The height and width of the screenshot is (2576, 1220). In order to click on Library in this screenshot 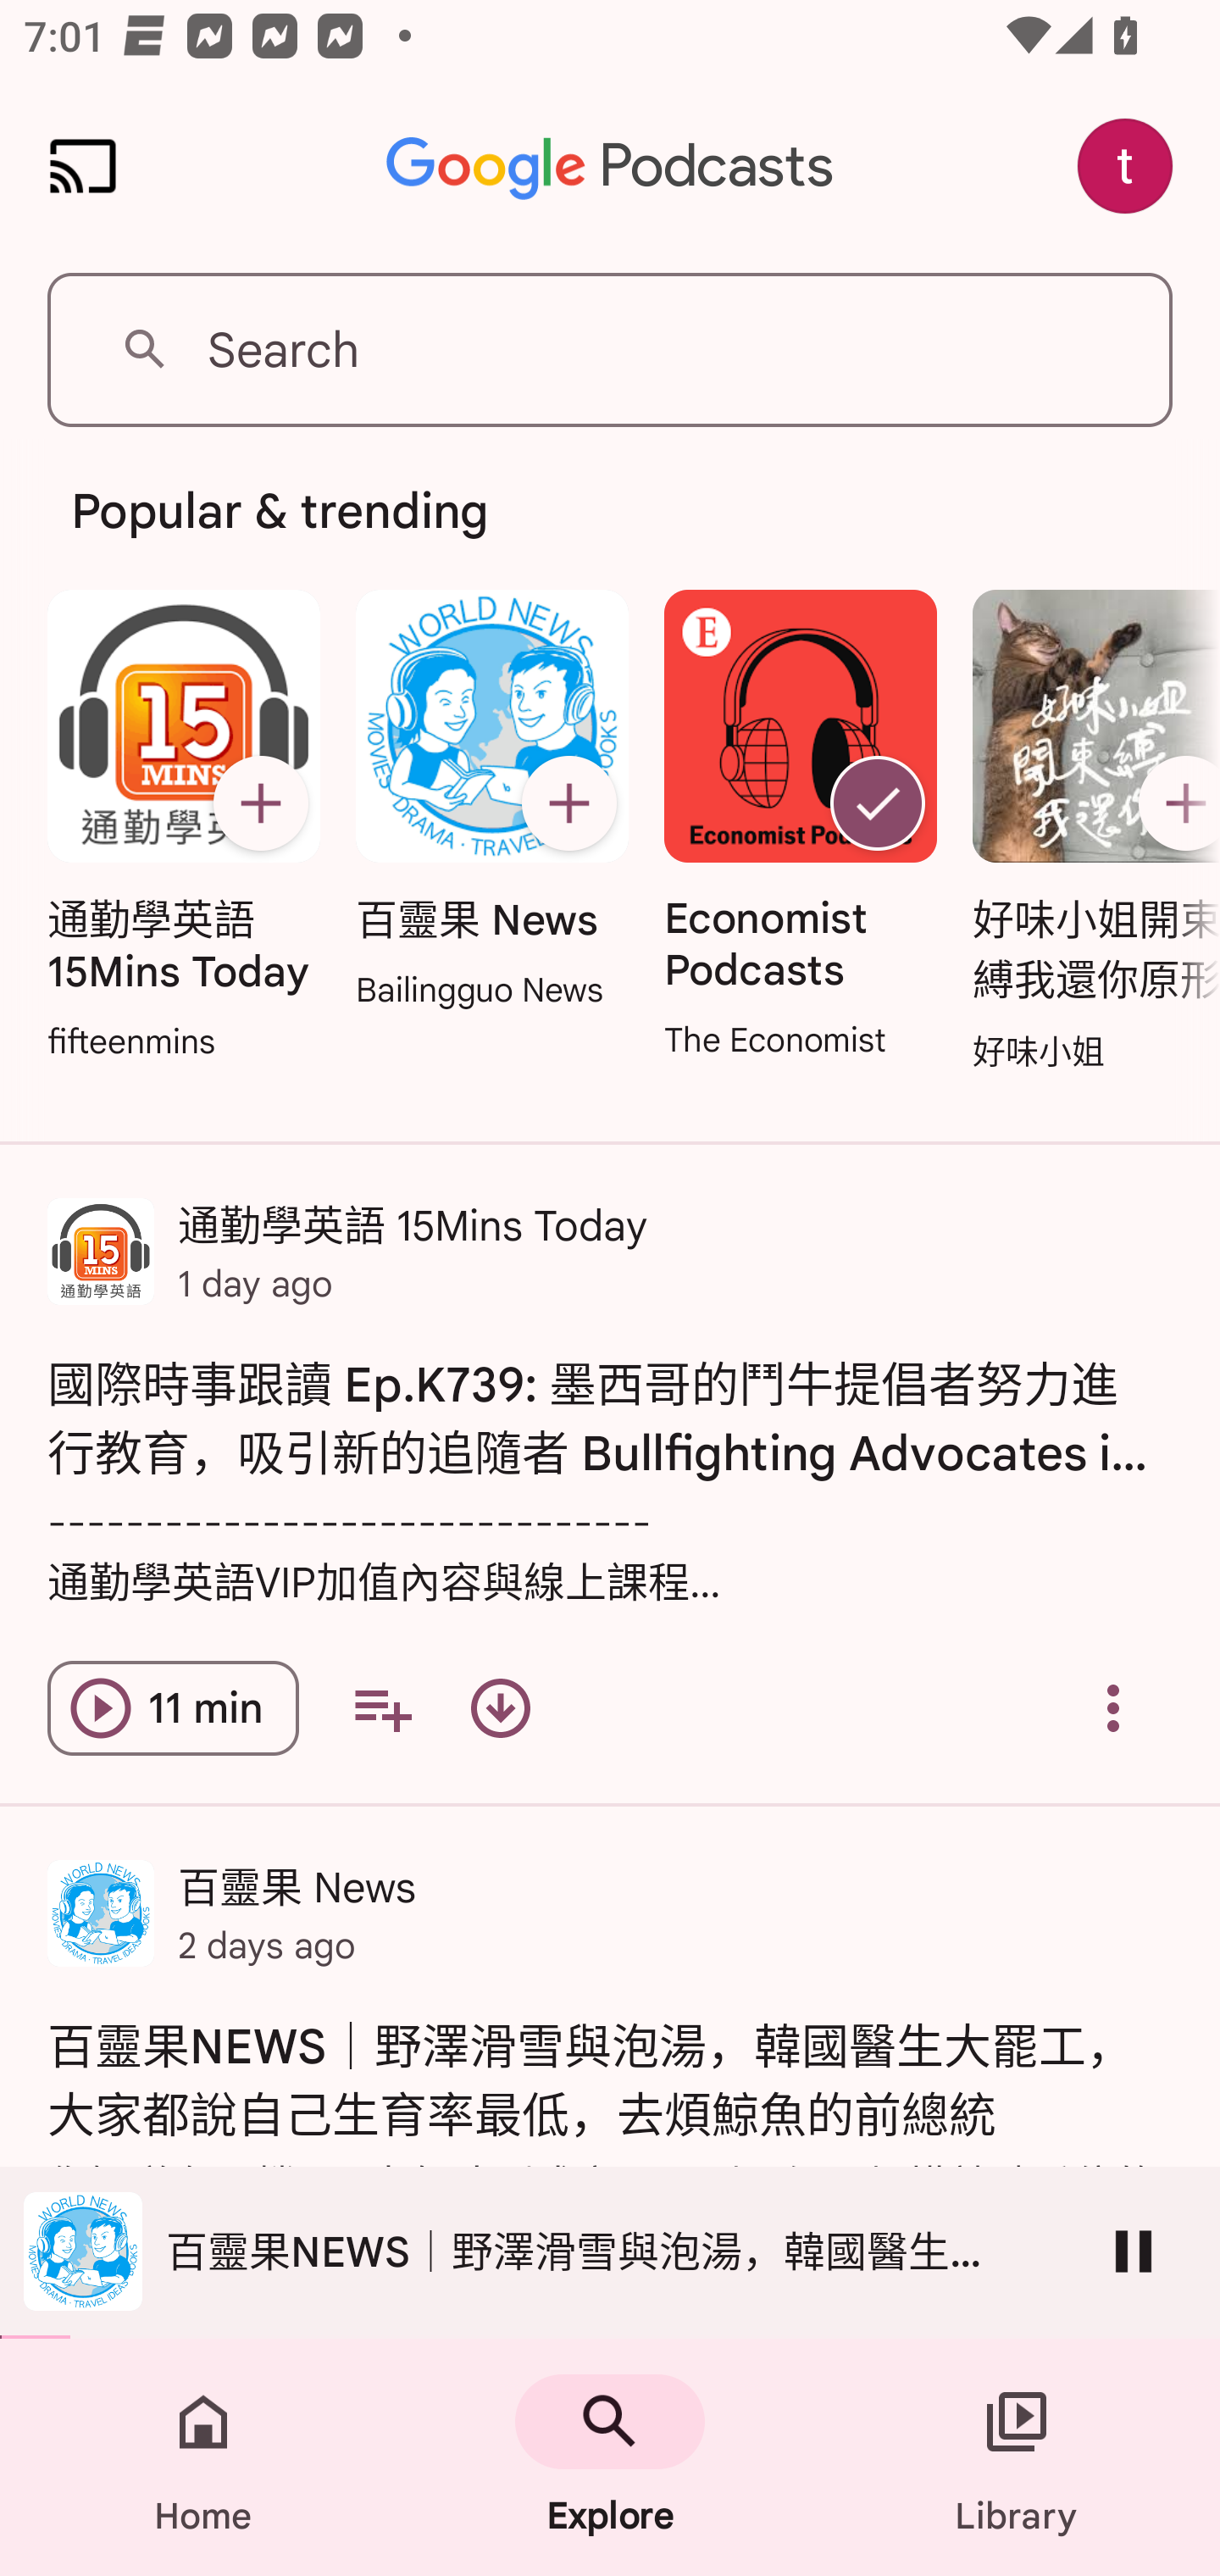, I will do `click(1017, 2457)`.